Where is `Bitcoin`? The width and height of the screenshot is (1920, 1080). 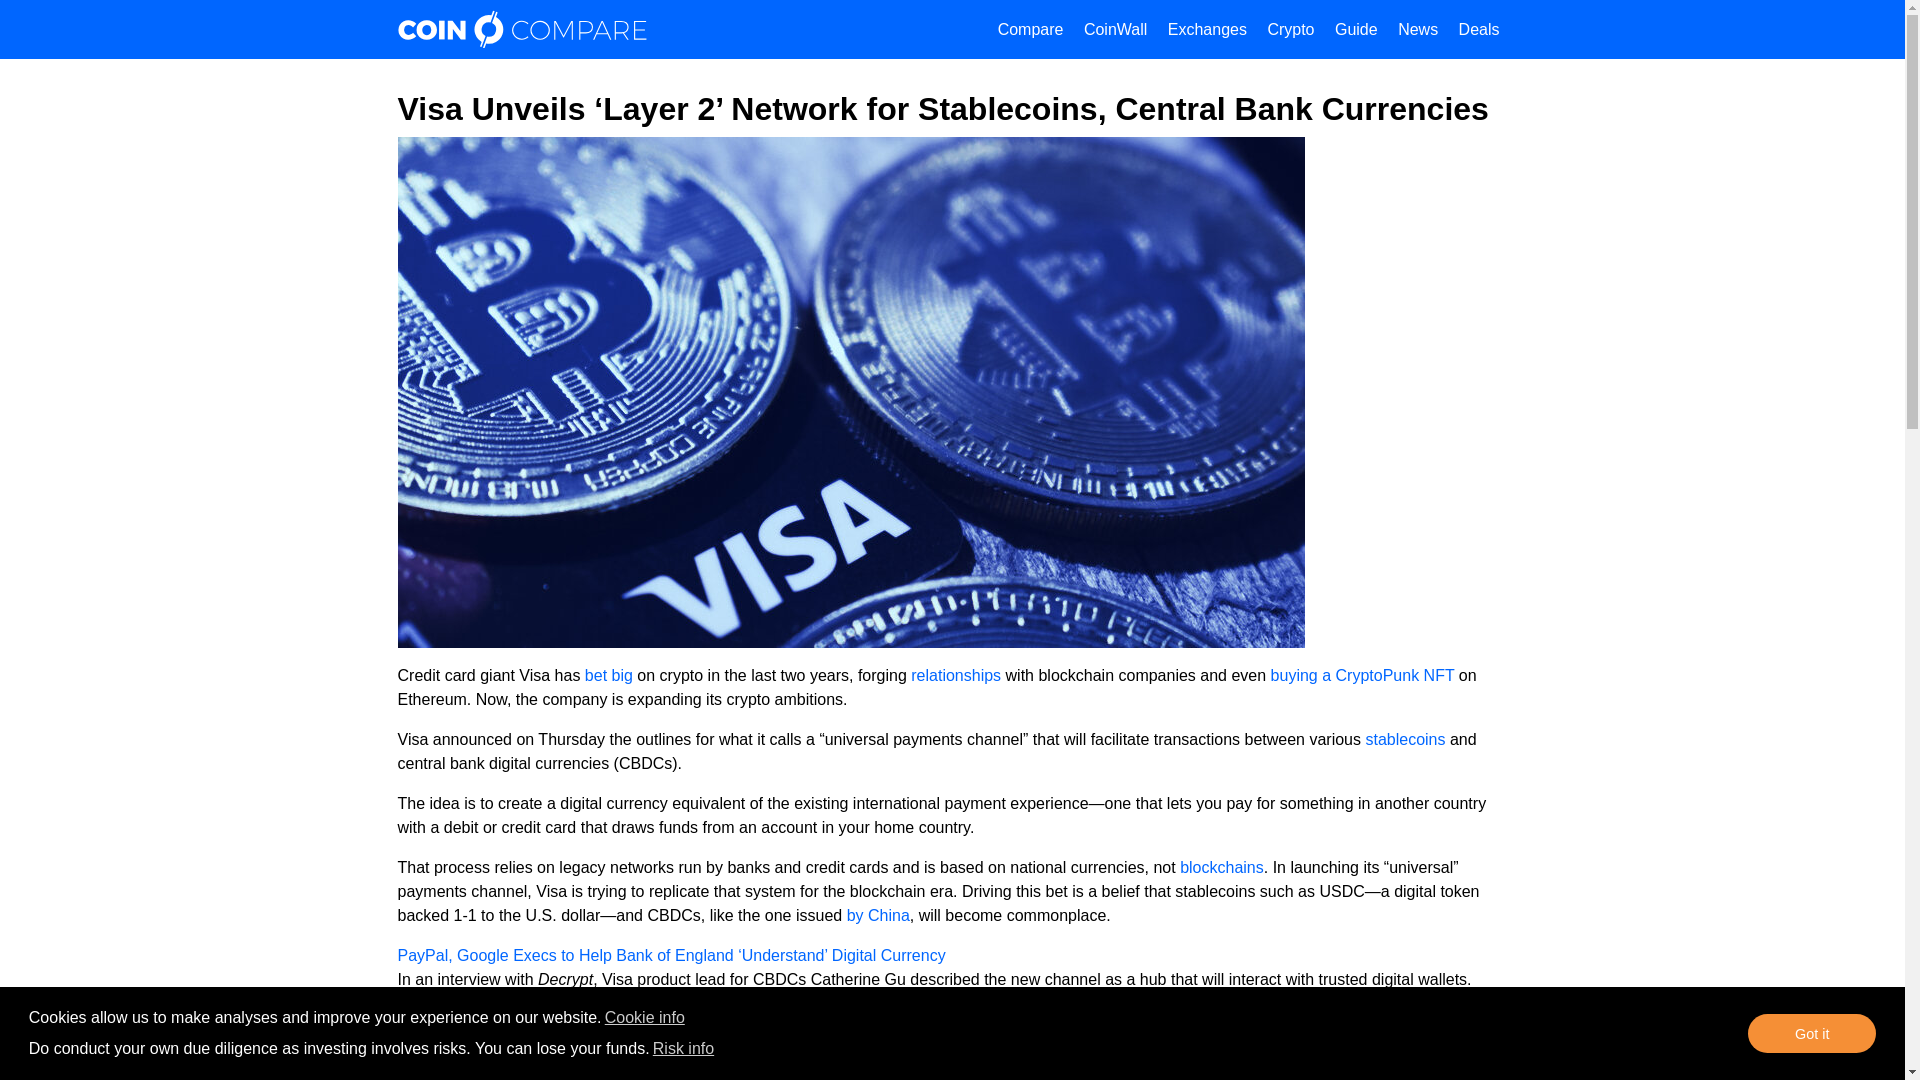
Bitcoin is located at coordinates (936, 1019).